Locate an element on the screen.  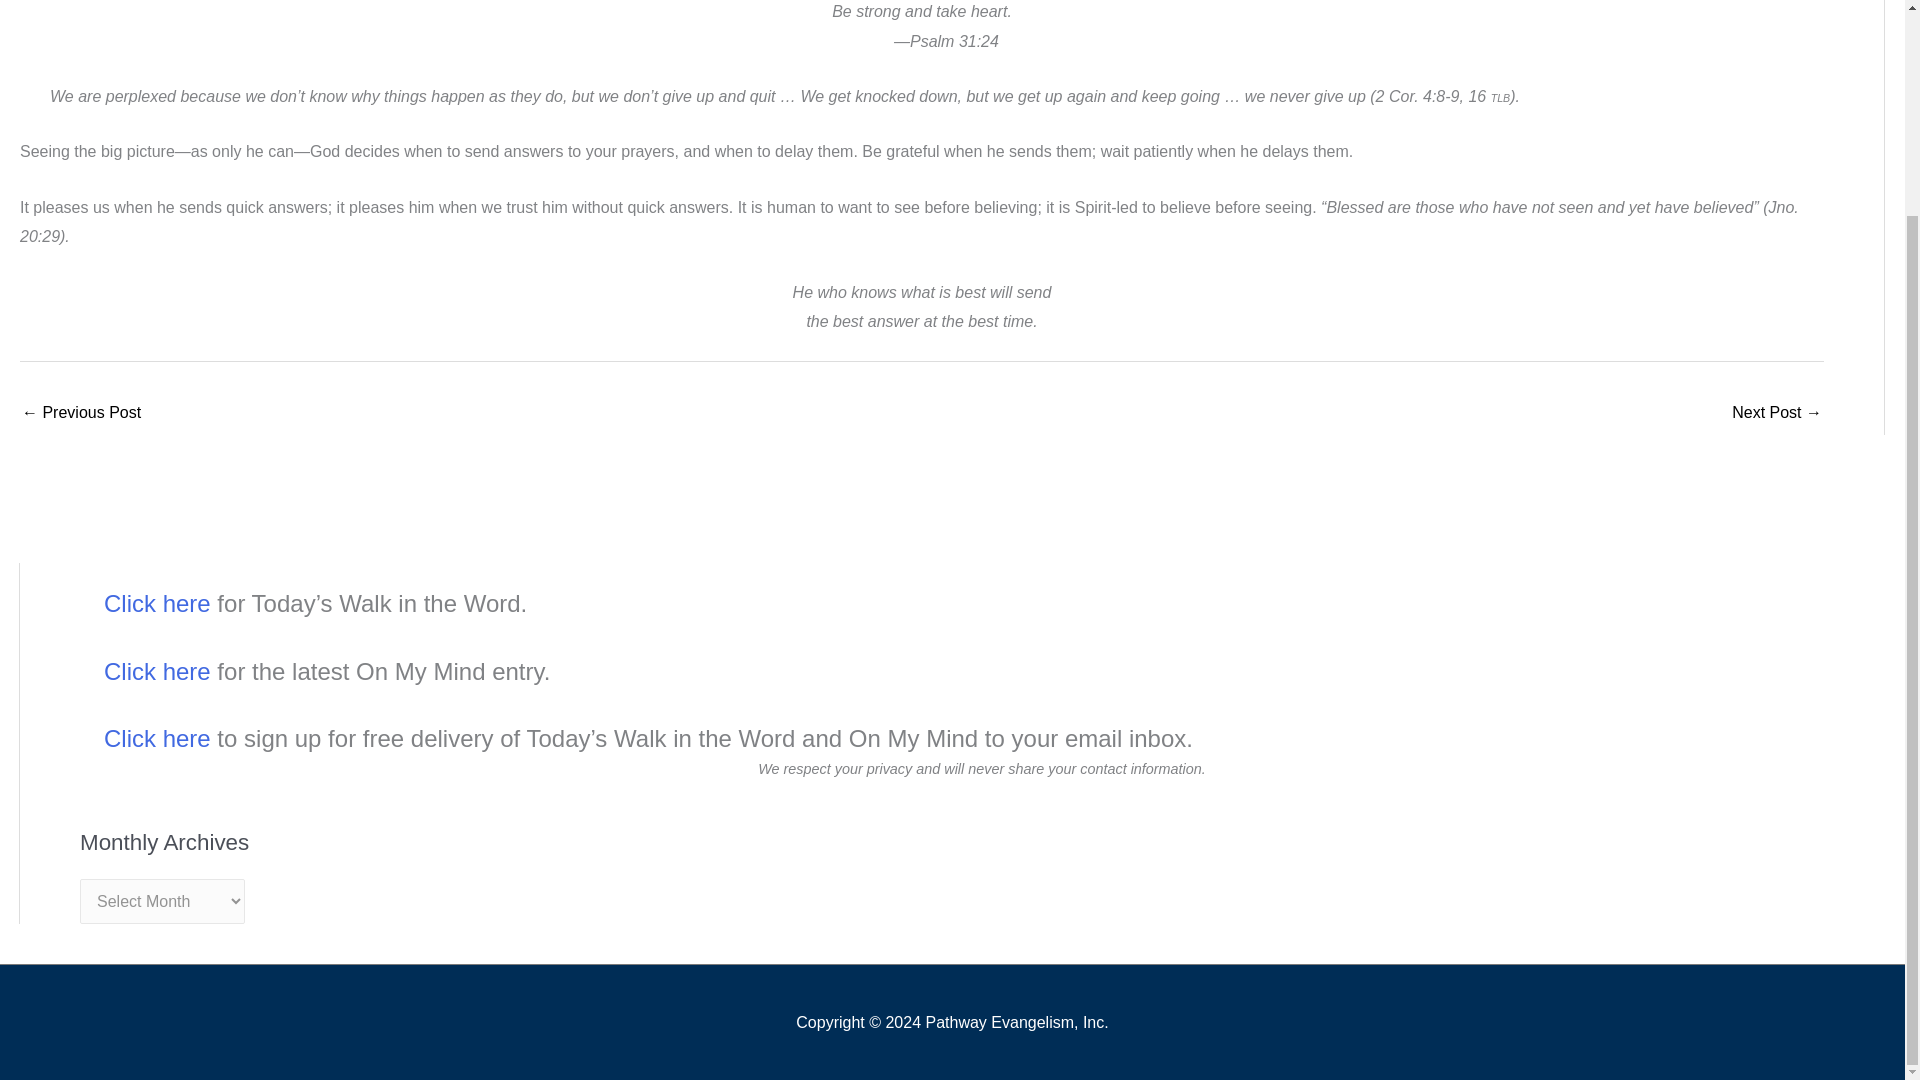
Click here is located at coordinates (157, 602).